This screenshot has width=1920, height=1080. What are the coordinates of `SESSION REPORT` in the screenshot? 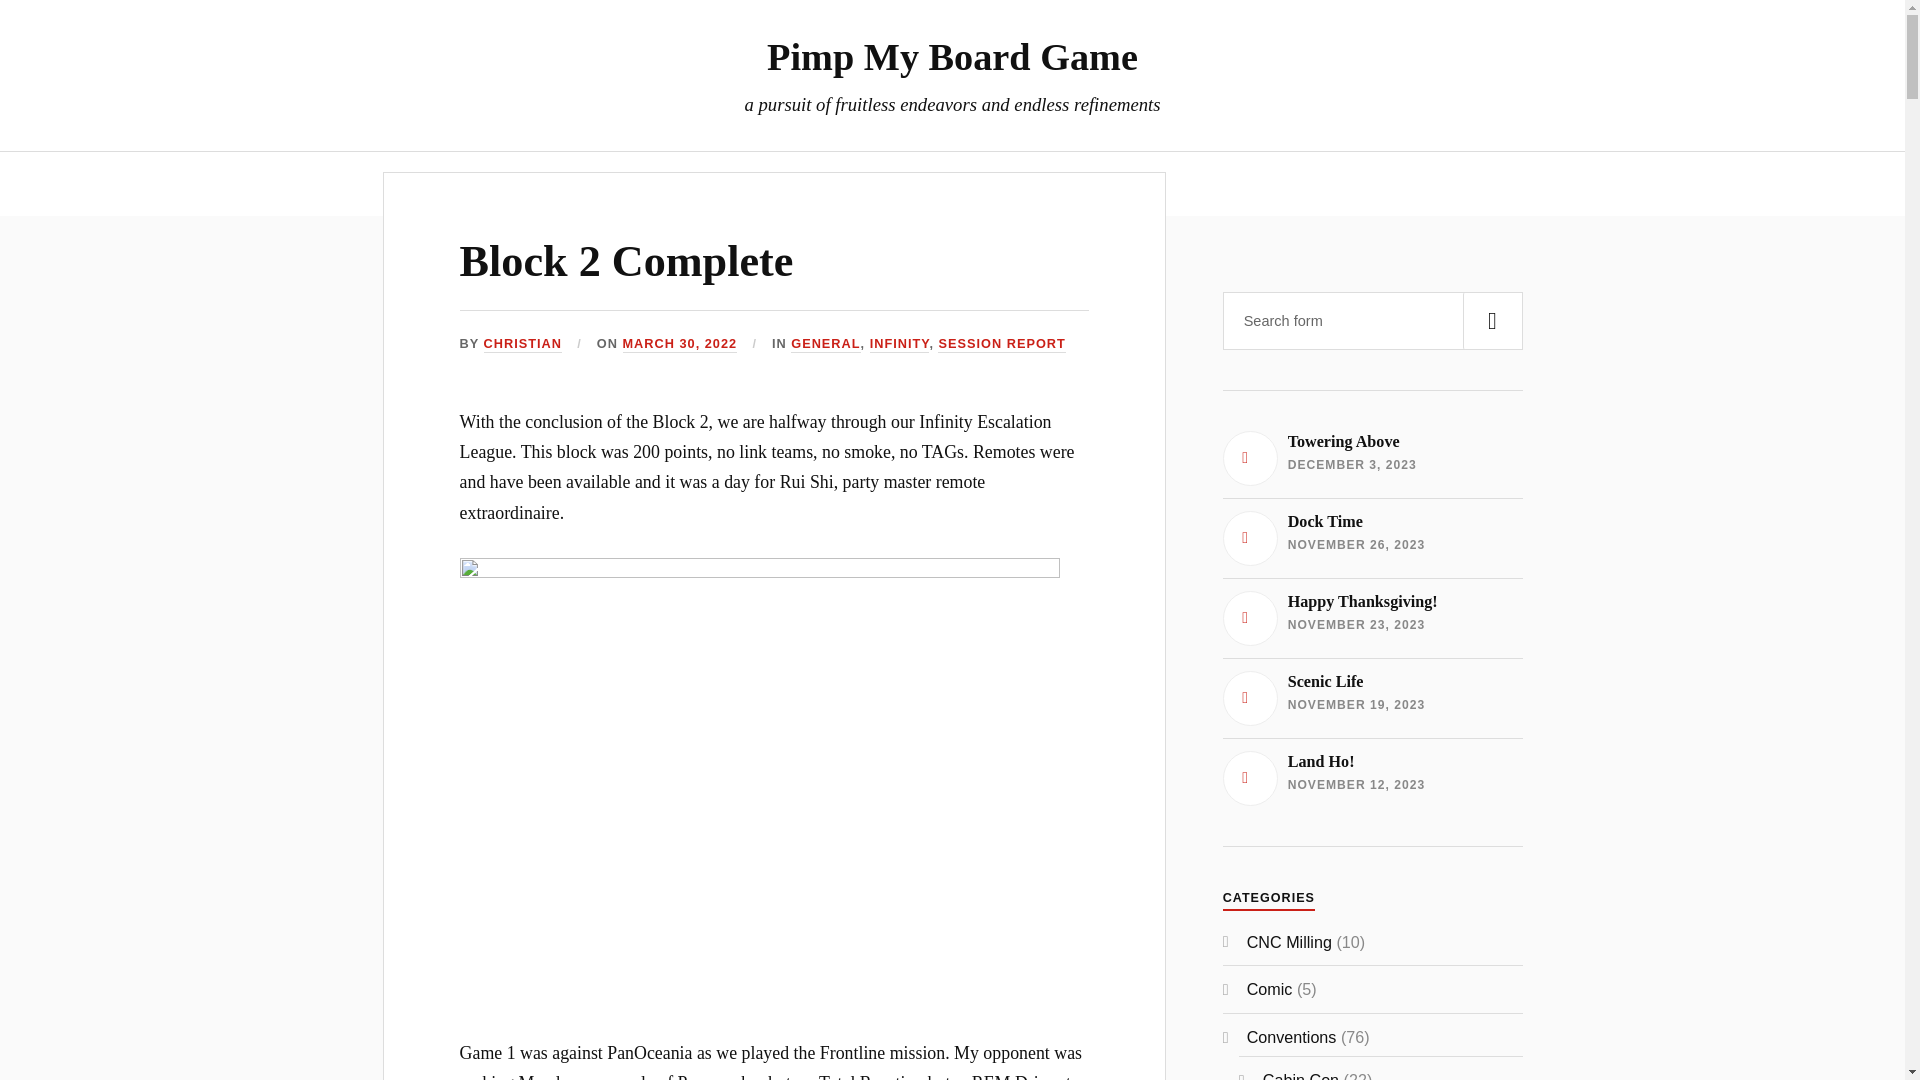 It's located at (952, 56).